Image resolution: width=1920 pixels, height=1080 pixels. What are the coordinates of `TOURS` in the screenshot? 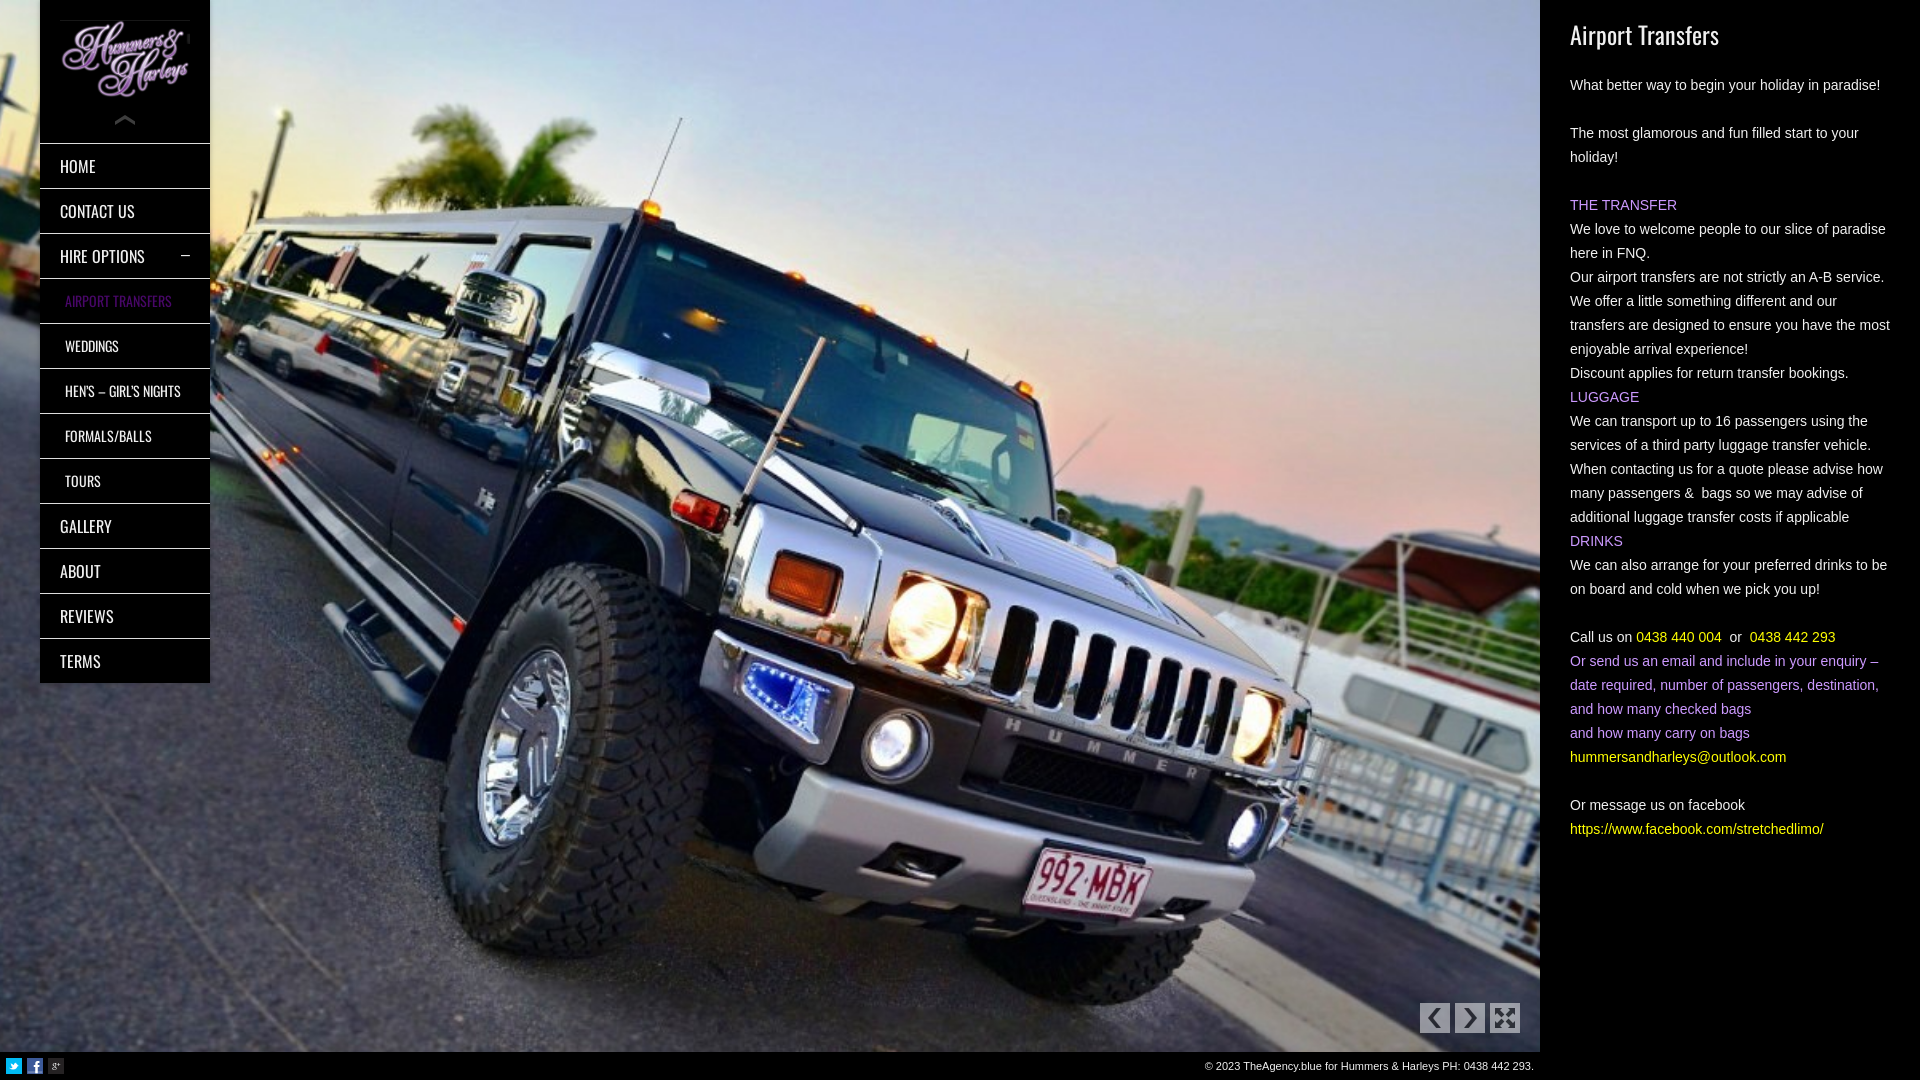 It's located at (125, 481).